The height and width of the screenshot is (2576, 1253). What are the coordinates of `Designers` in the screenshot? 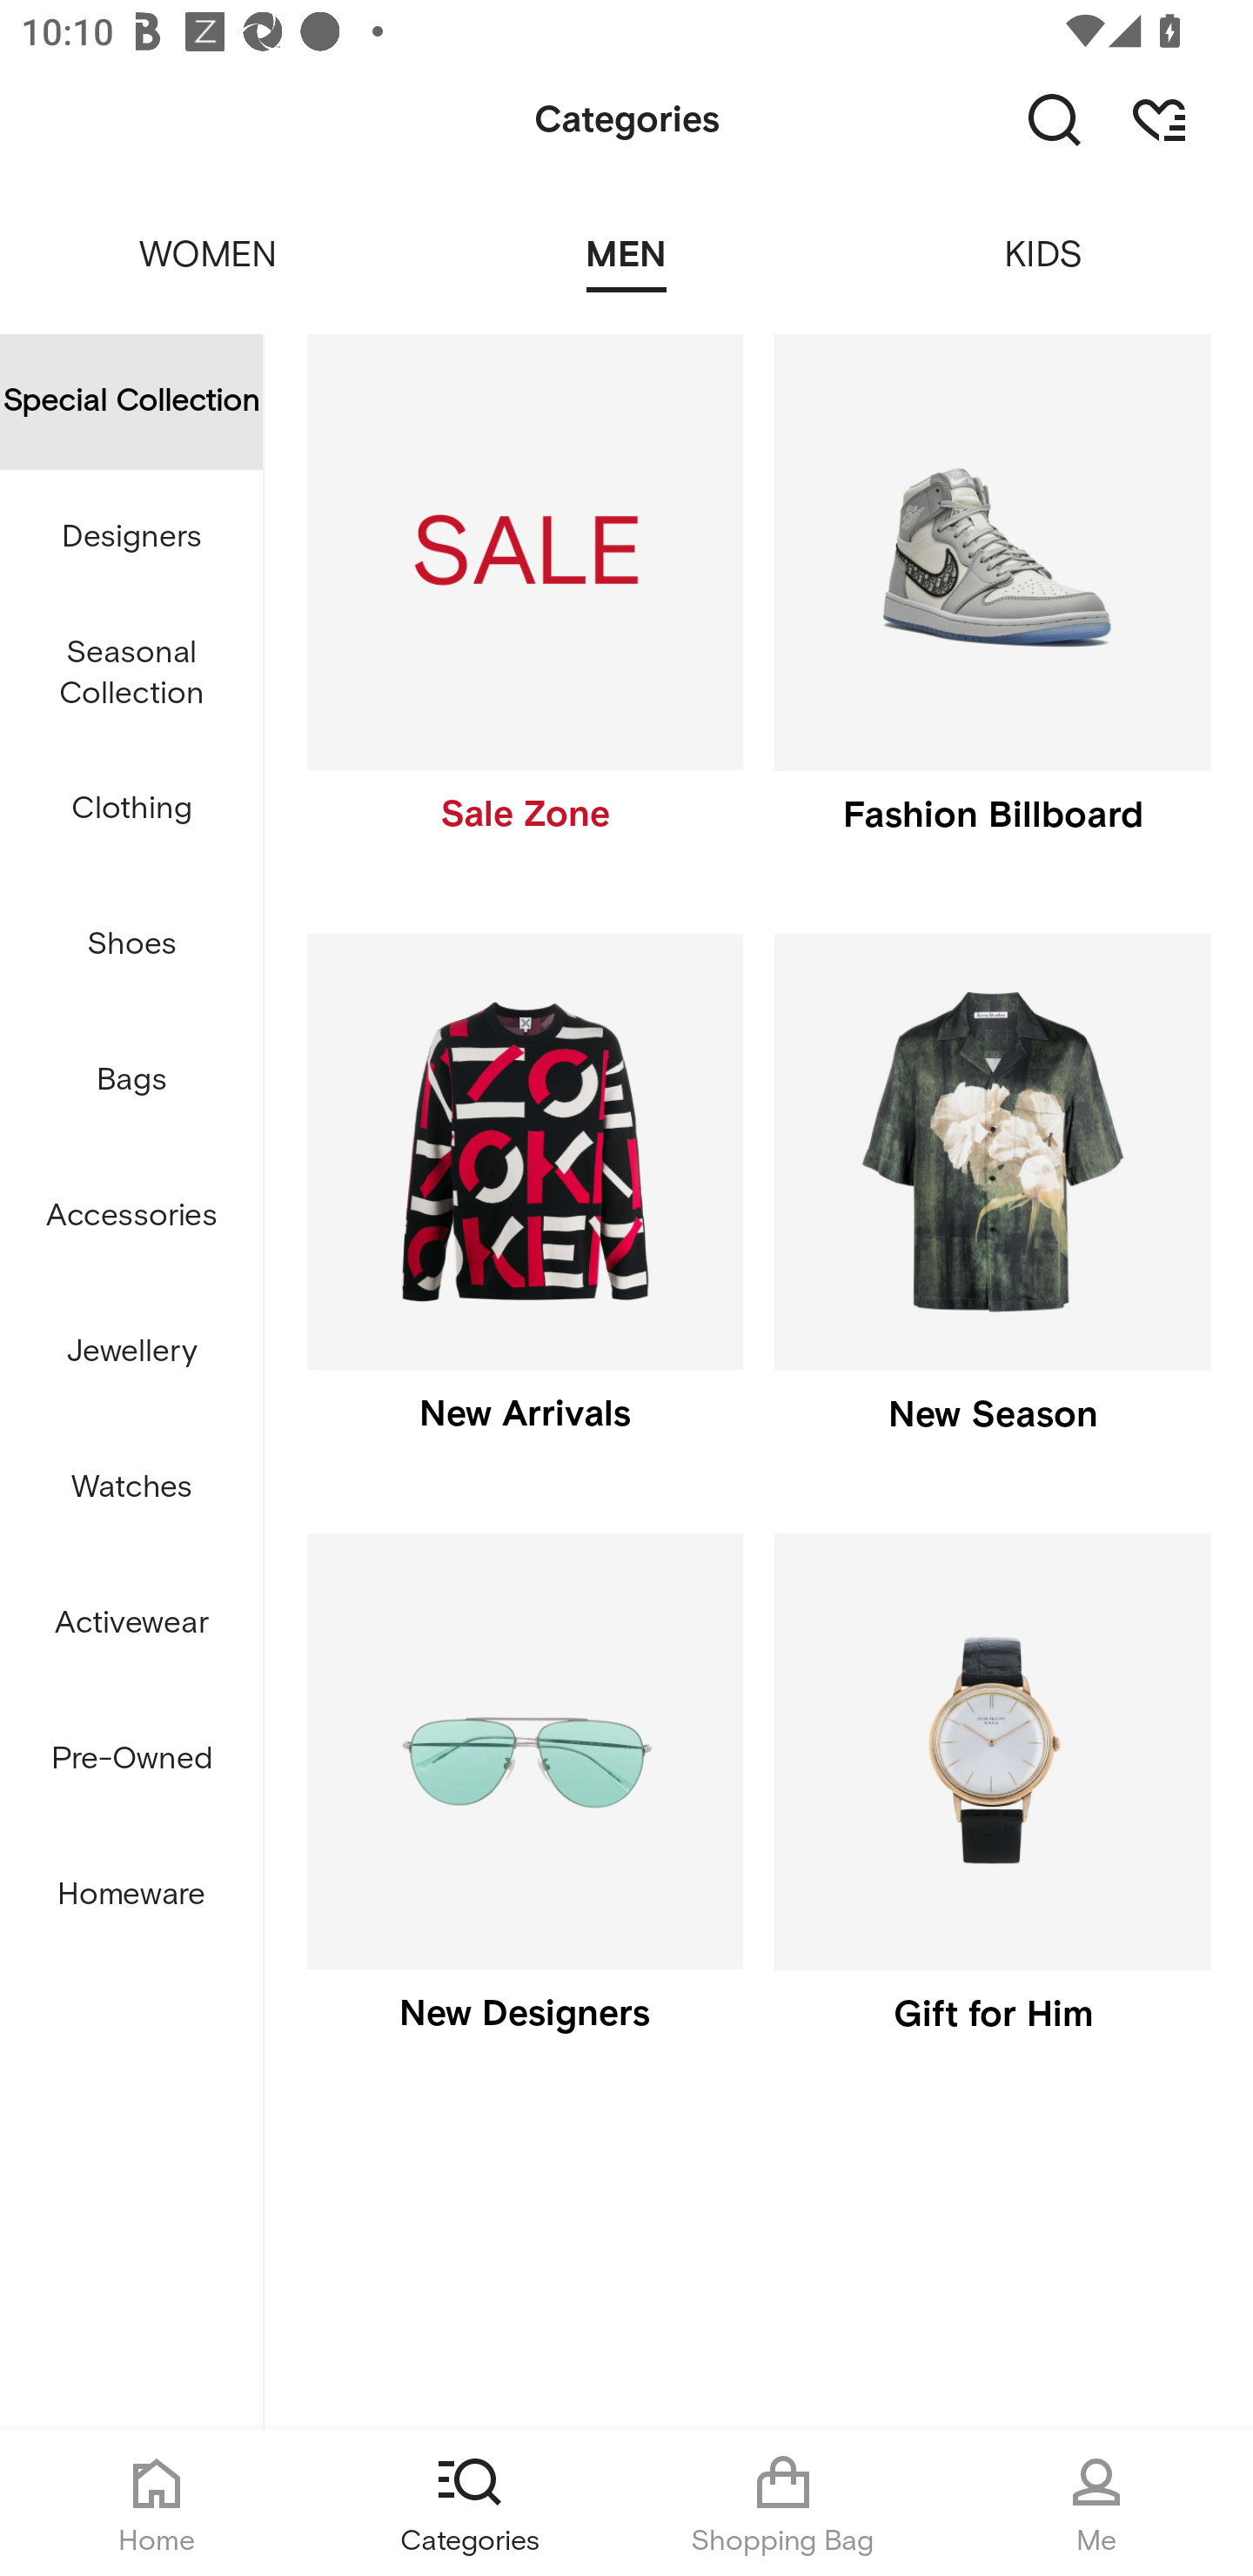 It's located at (131, 536).